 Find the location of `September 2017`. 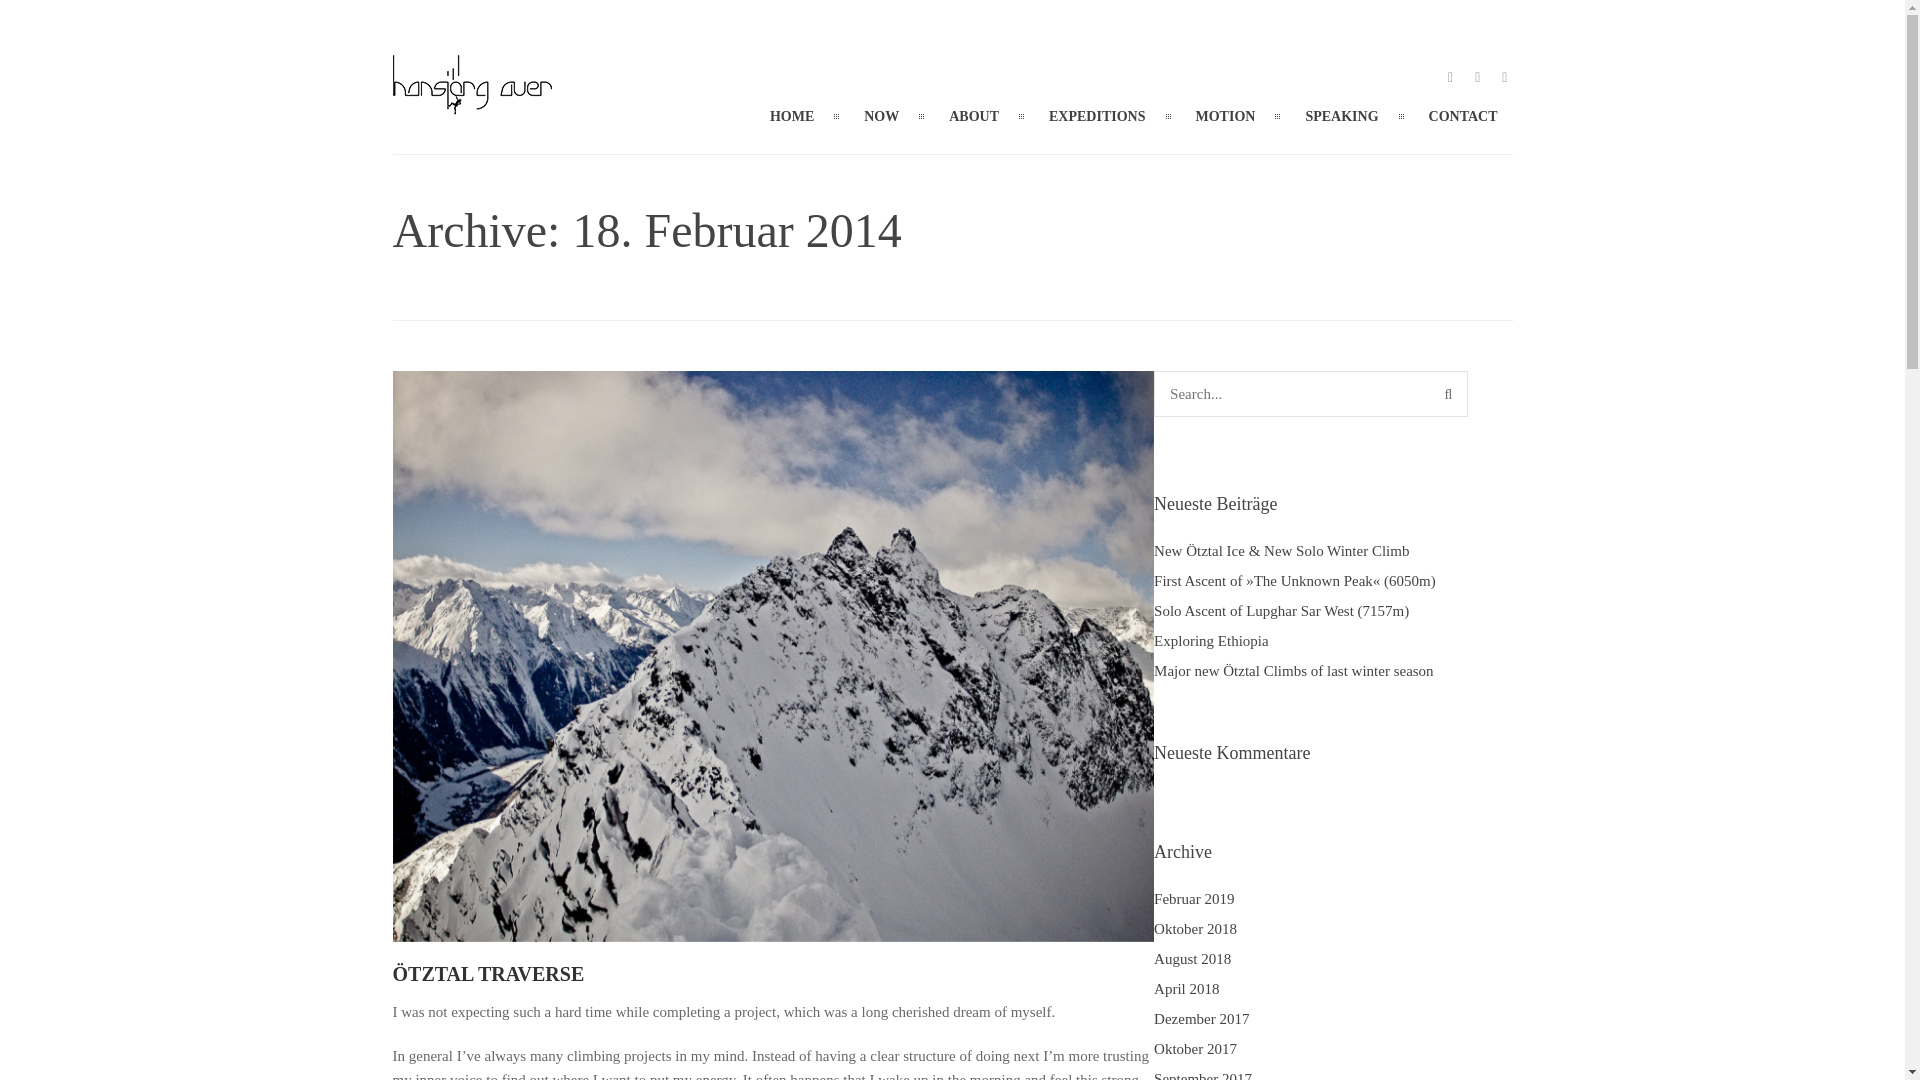

September 2017 is located at coordinates (1202, 1076).